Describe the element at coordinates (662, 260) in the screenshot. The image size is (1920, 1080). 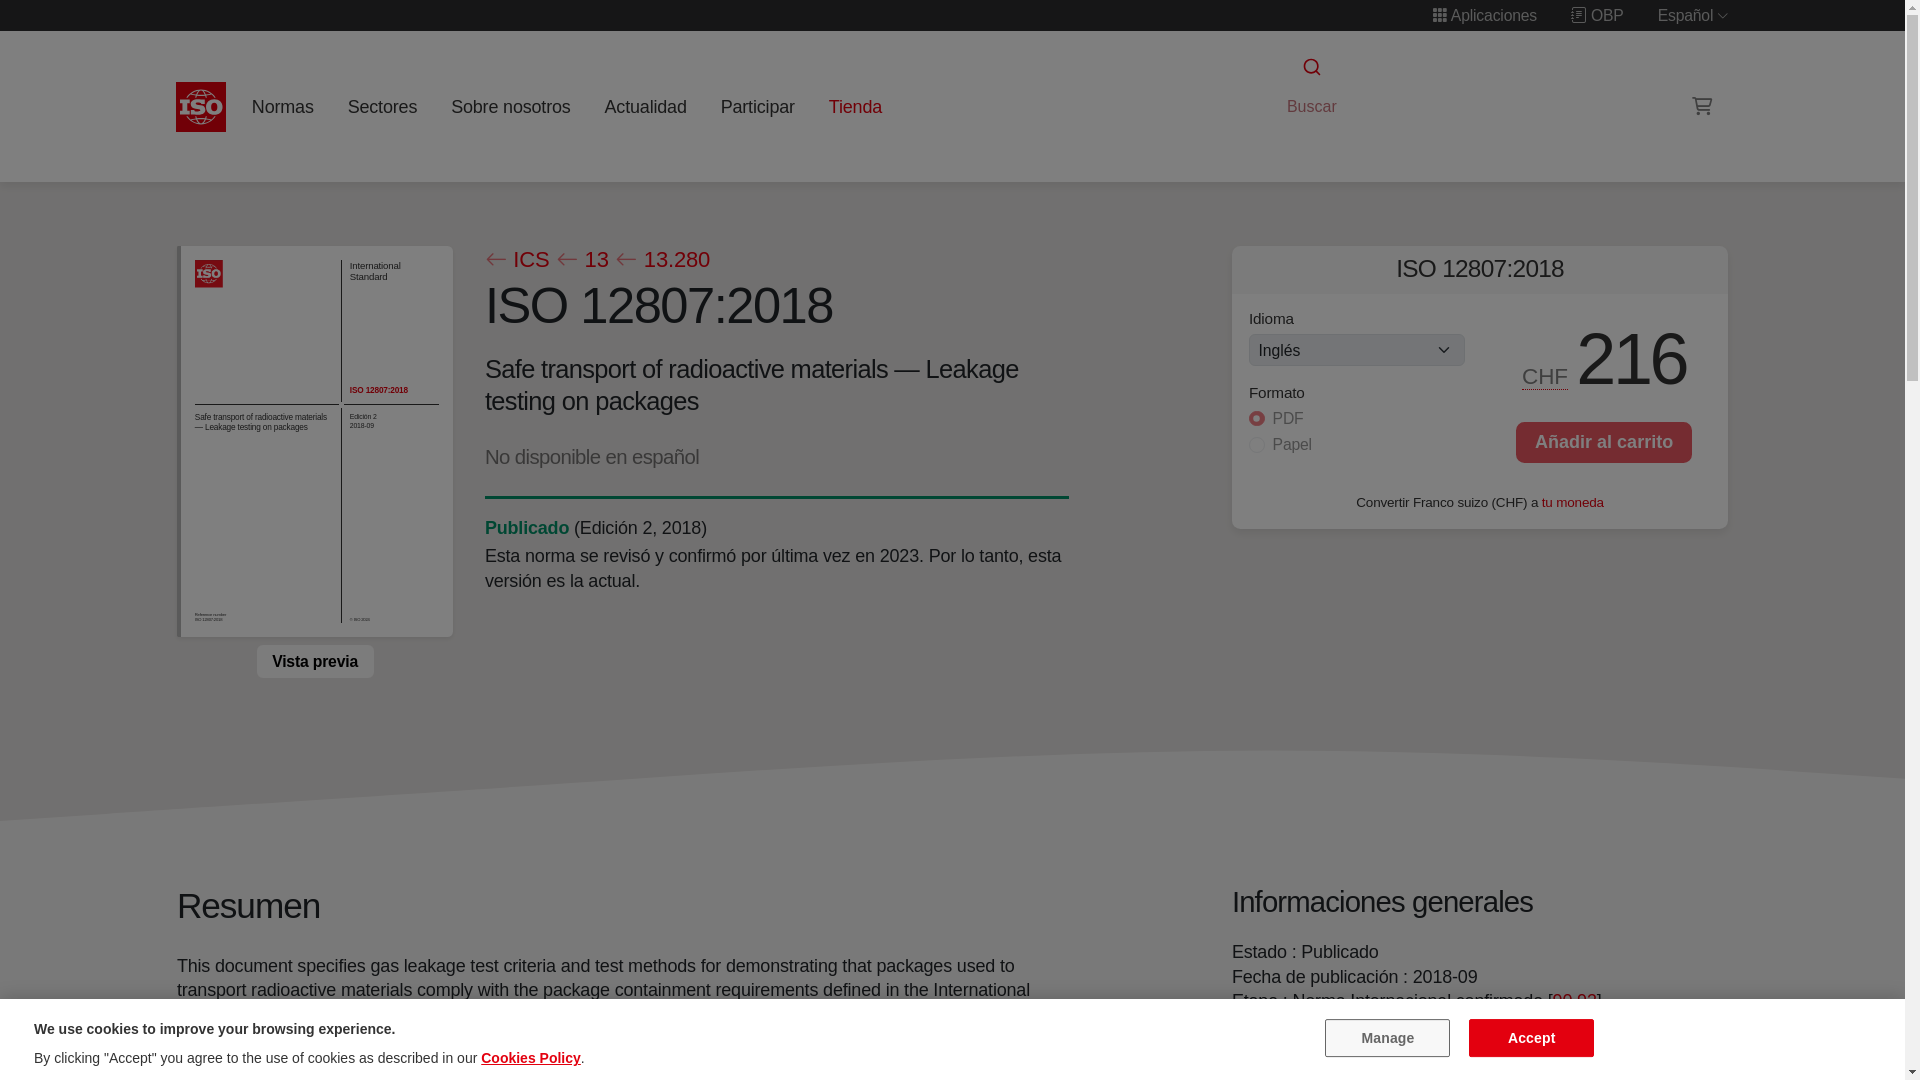
I see `13.280` at that location.